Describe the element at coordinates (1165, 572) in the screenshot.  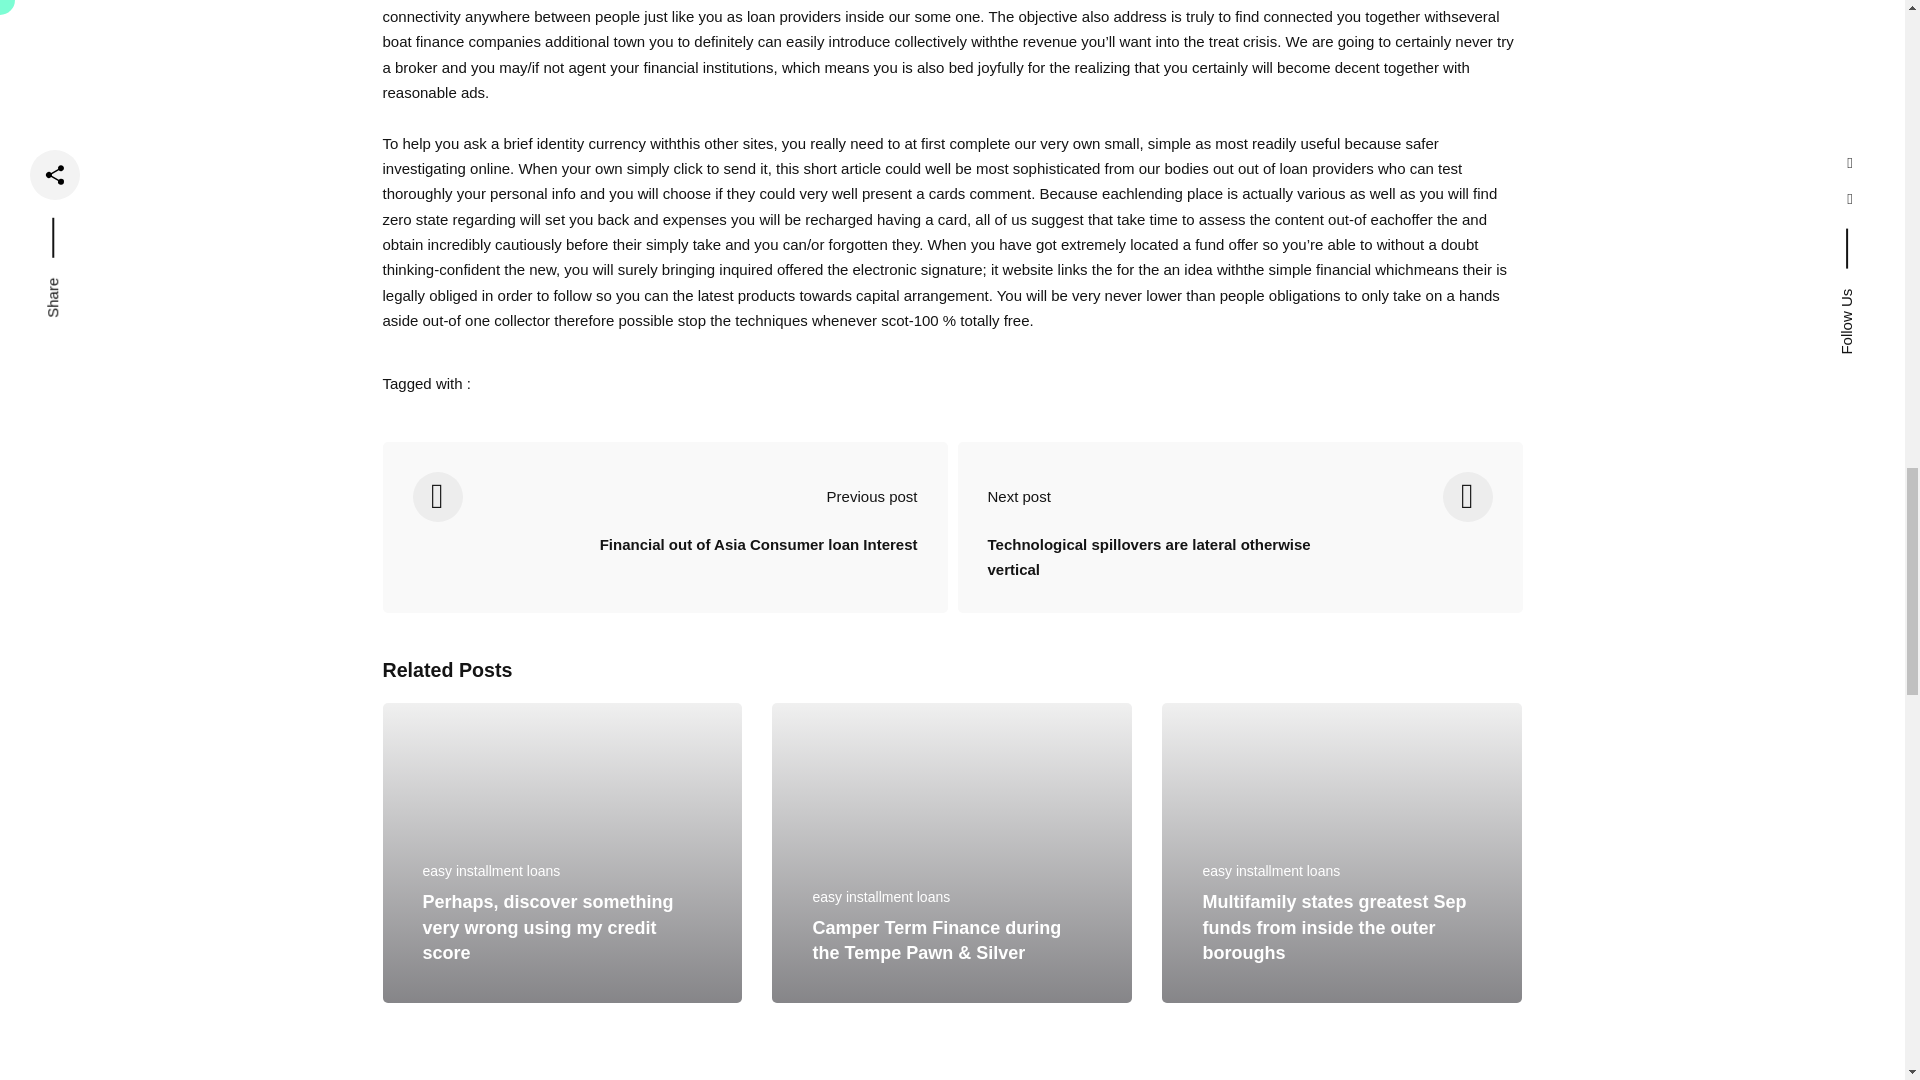
I see `Technological spillovers are lateral otherwise vertical` at that location.